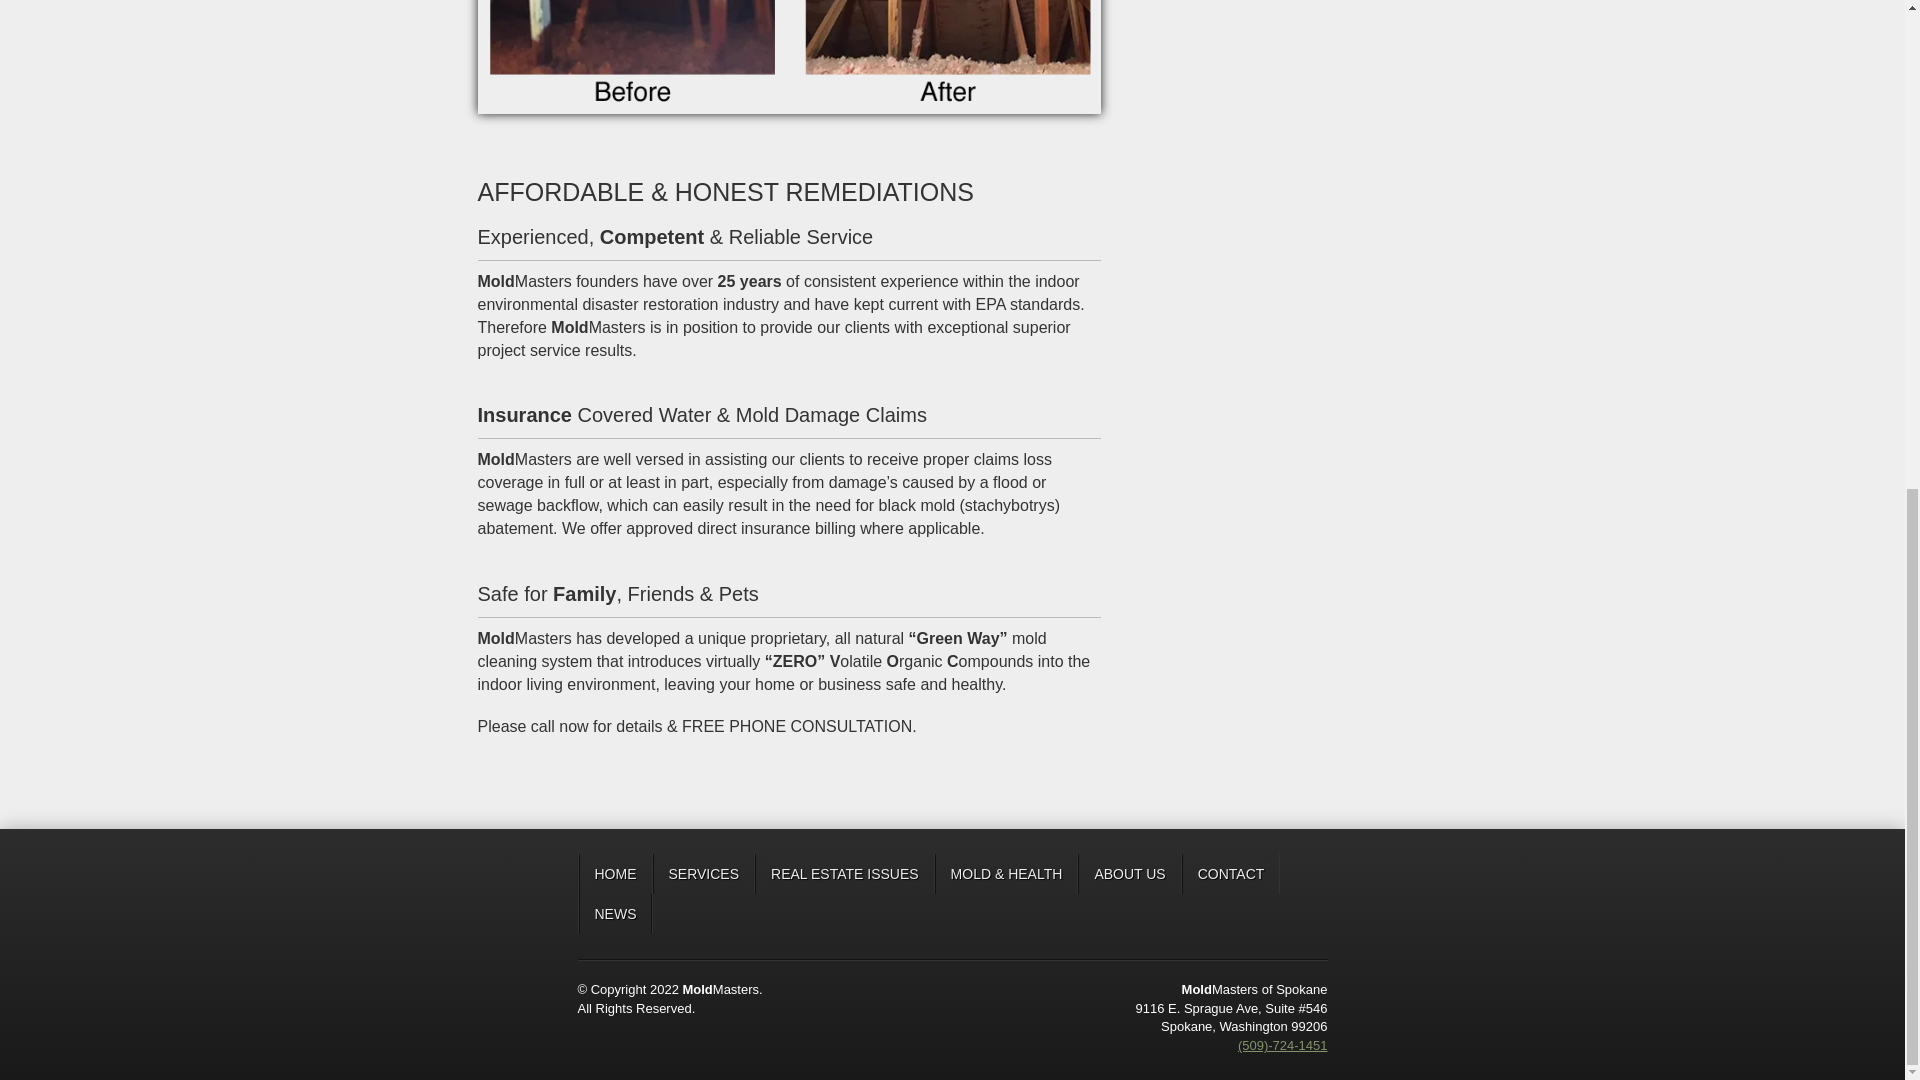  What do you see at coordinates (703, 874) in the screenshot?
I see `SERVICES` at bounding box center [703, 874].